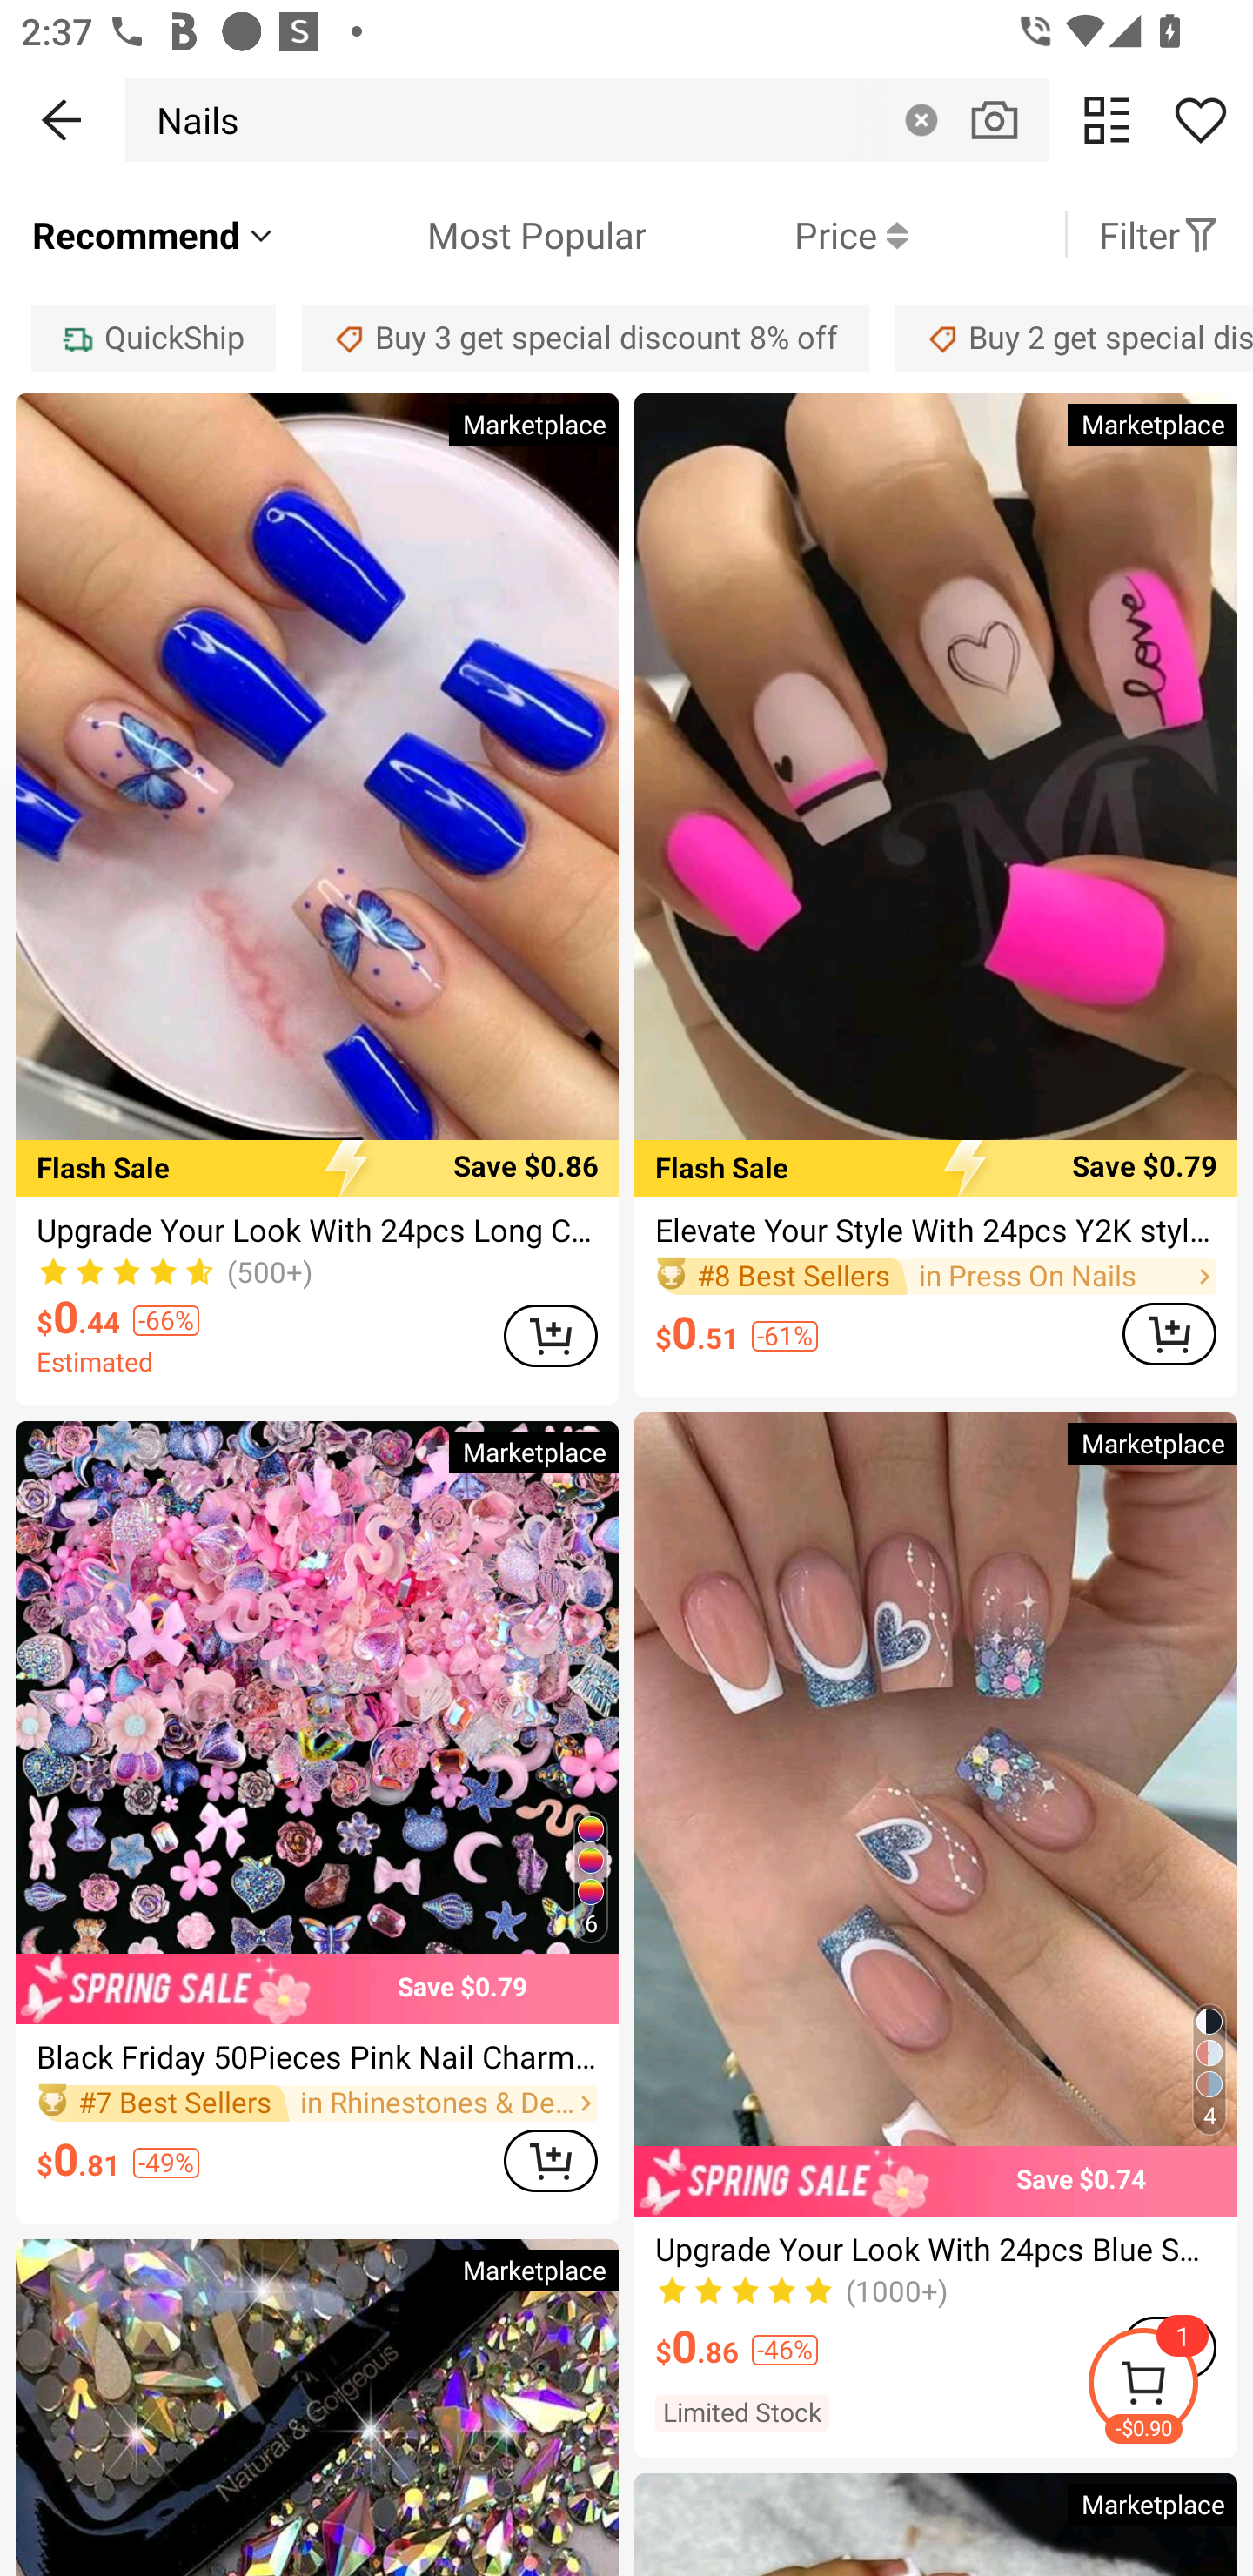 The width and height of the screenshot is (1253, 2576). What do you see at coordinates (1074, 339) in the screenshot?
I see `Buy 2 get special discount 2% off` at bounding box center [1074, 339].